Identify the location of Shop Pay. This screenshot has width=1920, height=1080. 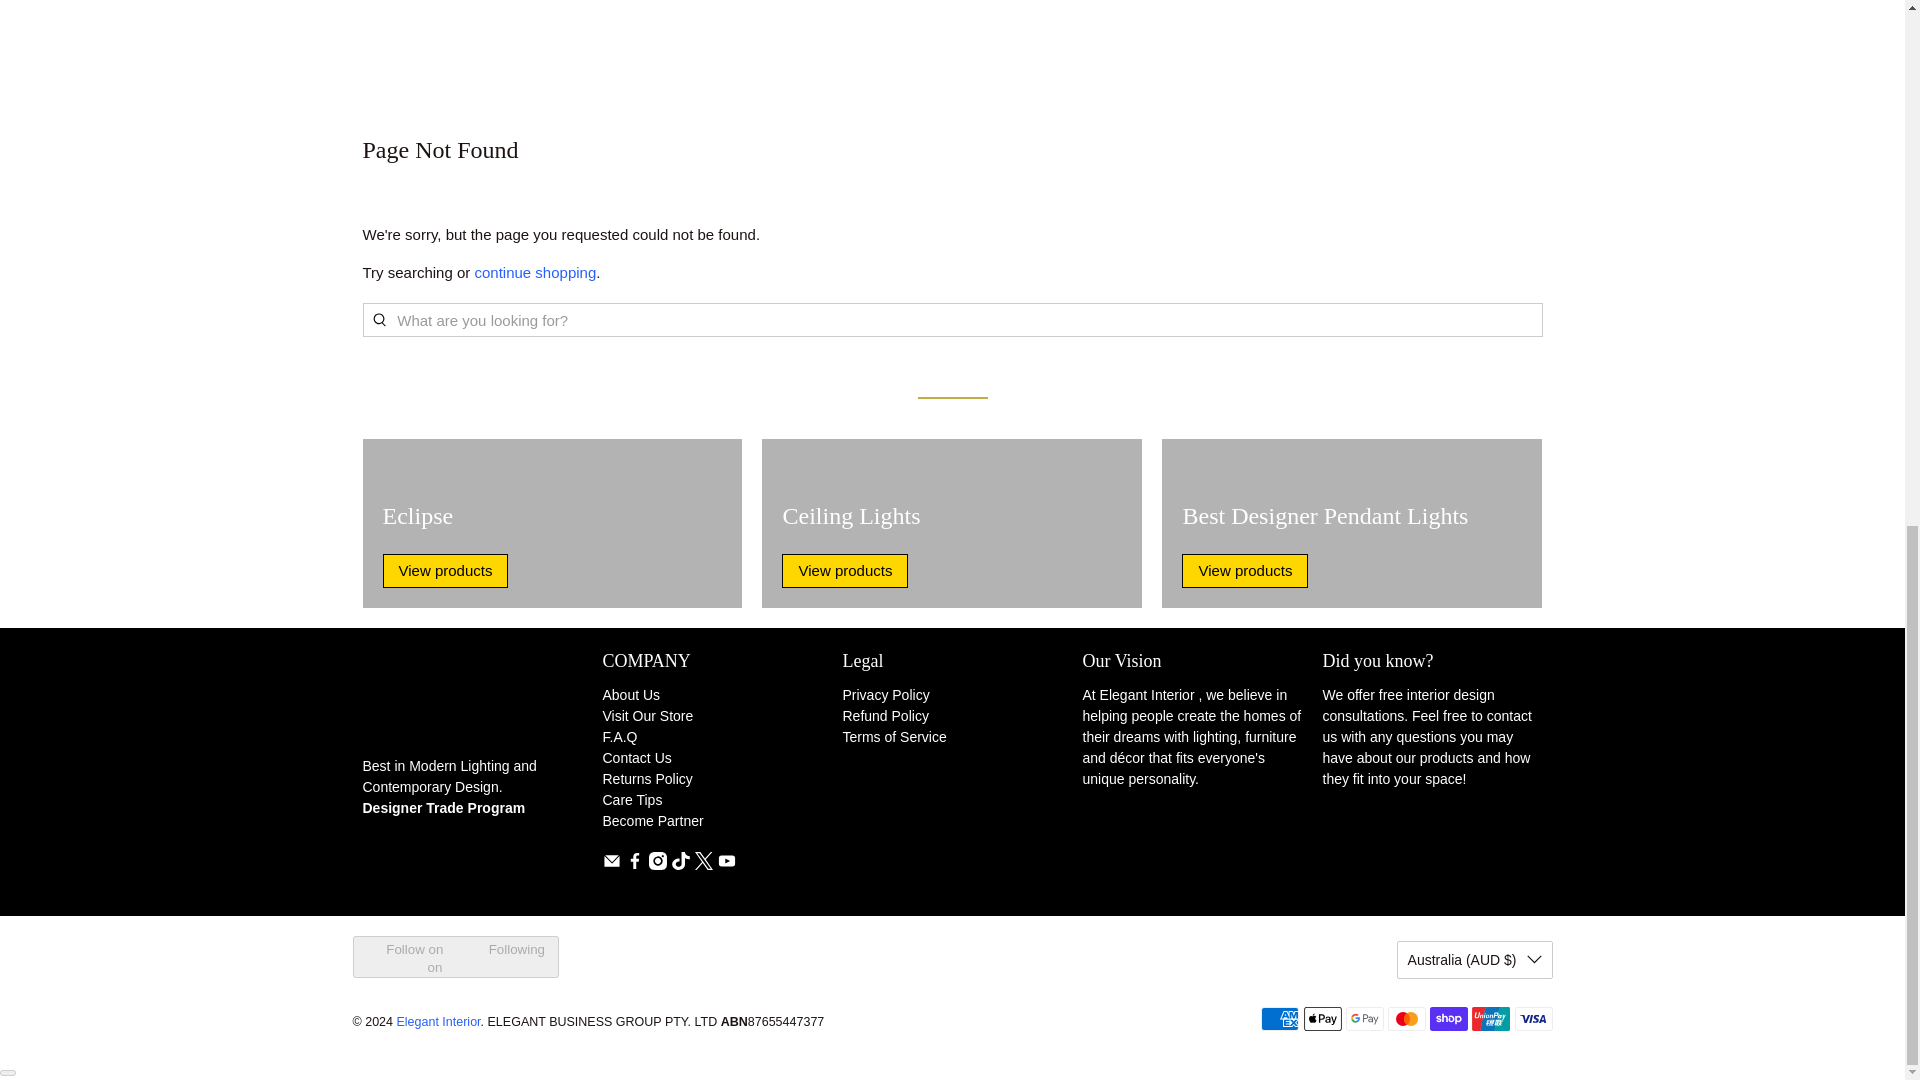
(1449, 1018).